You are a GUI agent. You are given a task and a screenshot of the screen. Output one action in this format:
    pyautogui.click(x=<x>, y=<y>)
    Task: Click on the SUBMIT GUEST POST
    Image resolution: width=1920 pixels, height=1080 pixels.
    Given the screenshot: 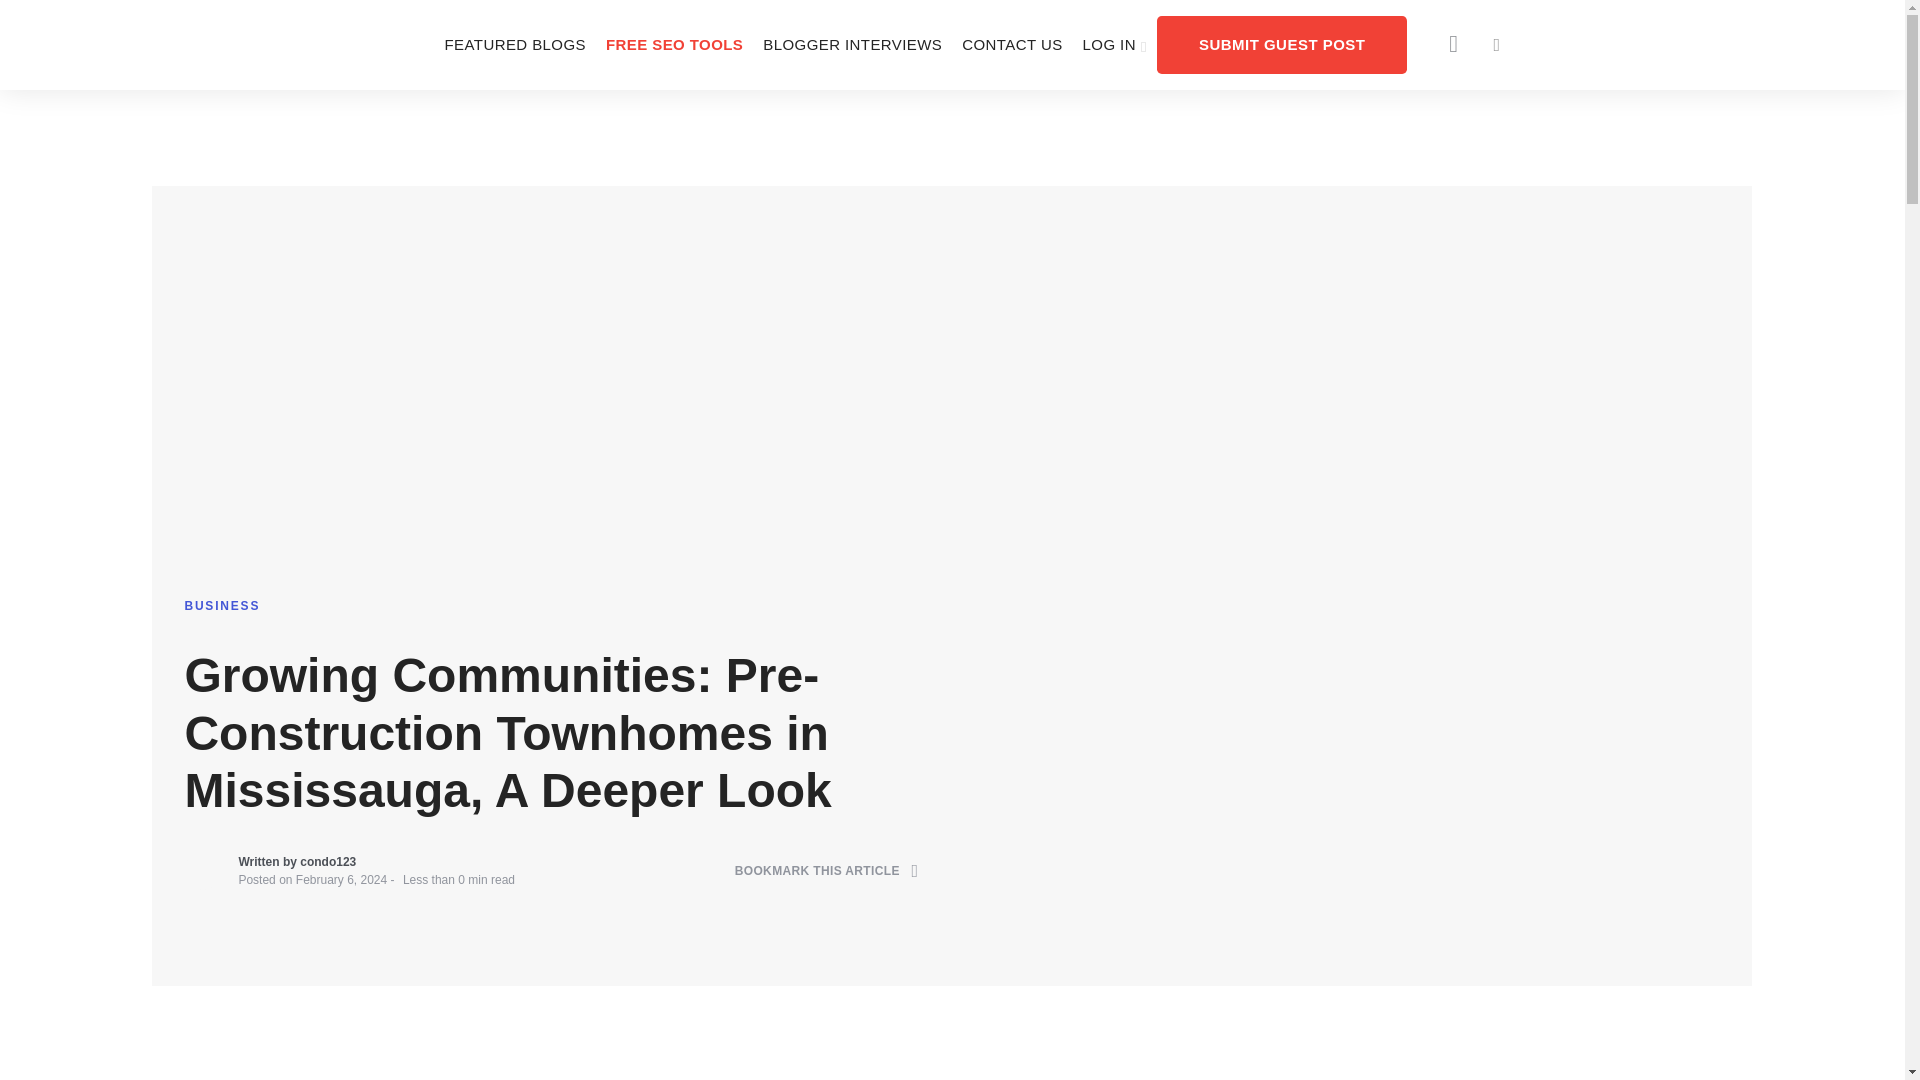 What is the action you would take?
    pyautogui.click(x=1282, y=44)
    